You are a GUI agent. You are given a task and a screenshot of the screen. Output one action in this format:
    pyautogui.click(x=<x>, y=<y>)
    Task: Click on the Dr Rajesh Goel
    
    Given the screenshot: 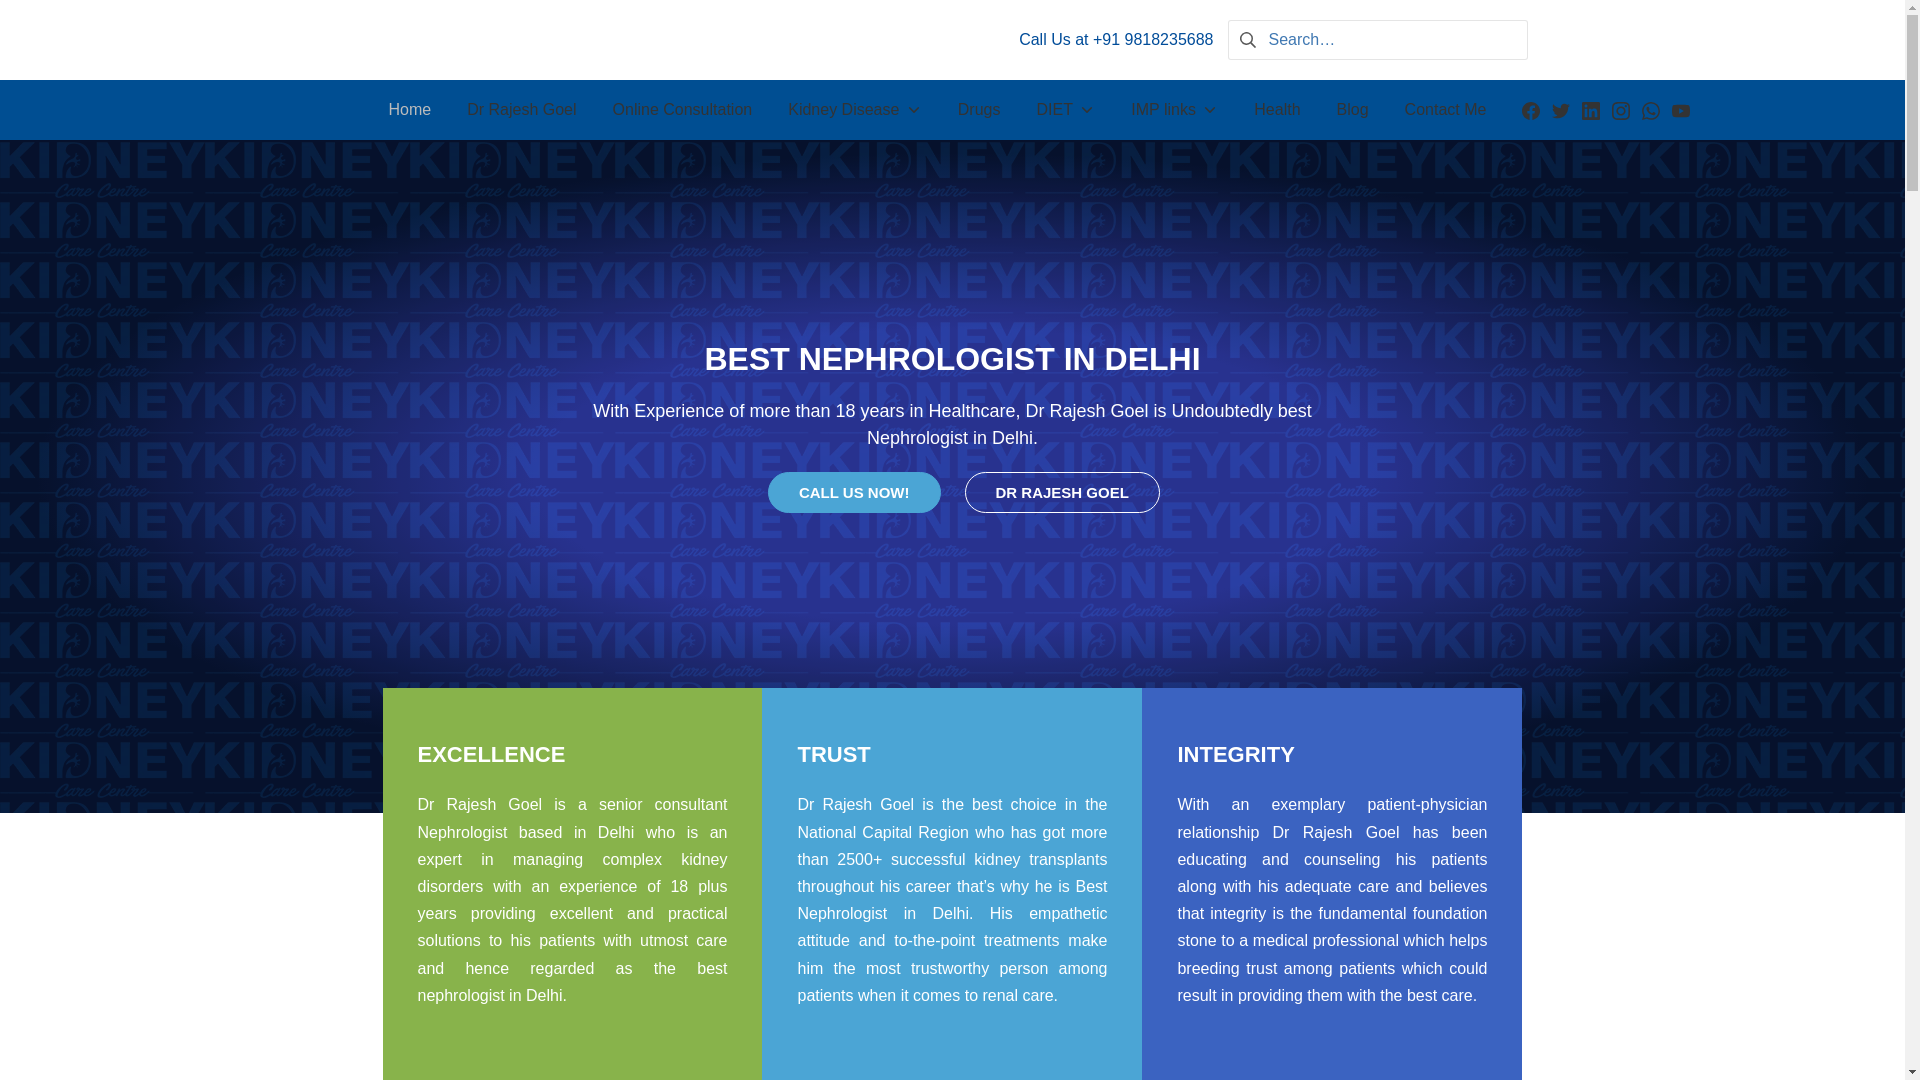 What is the action you would take?
    pyautogui.click(x=521, y=110)
    